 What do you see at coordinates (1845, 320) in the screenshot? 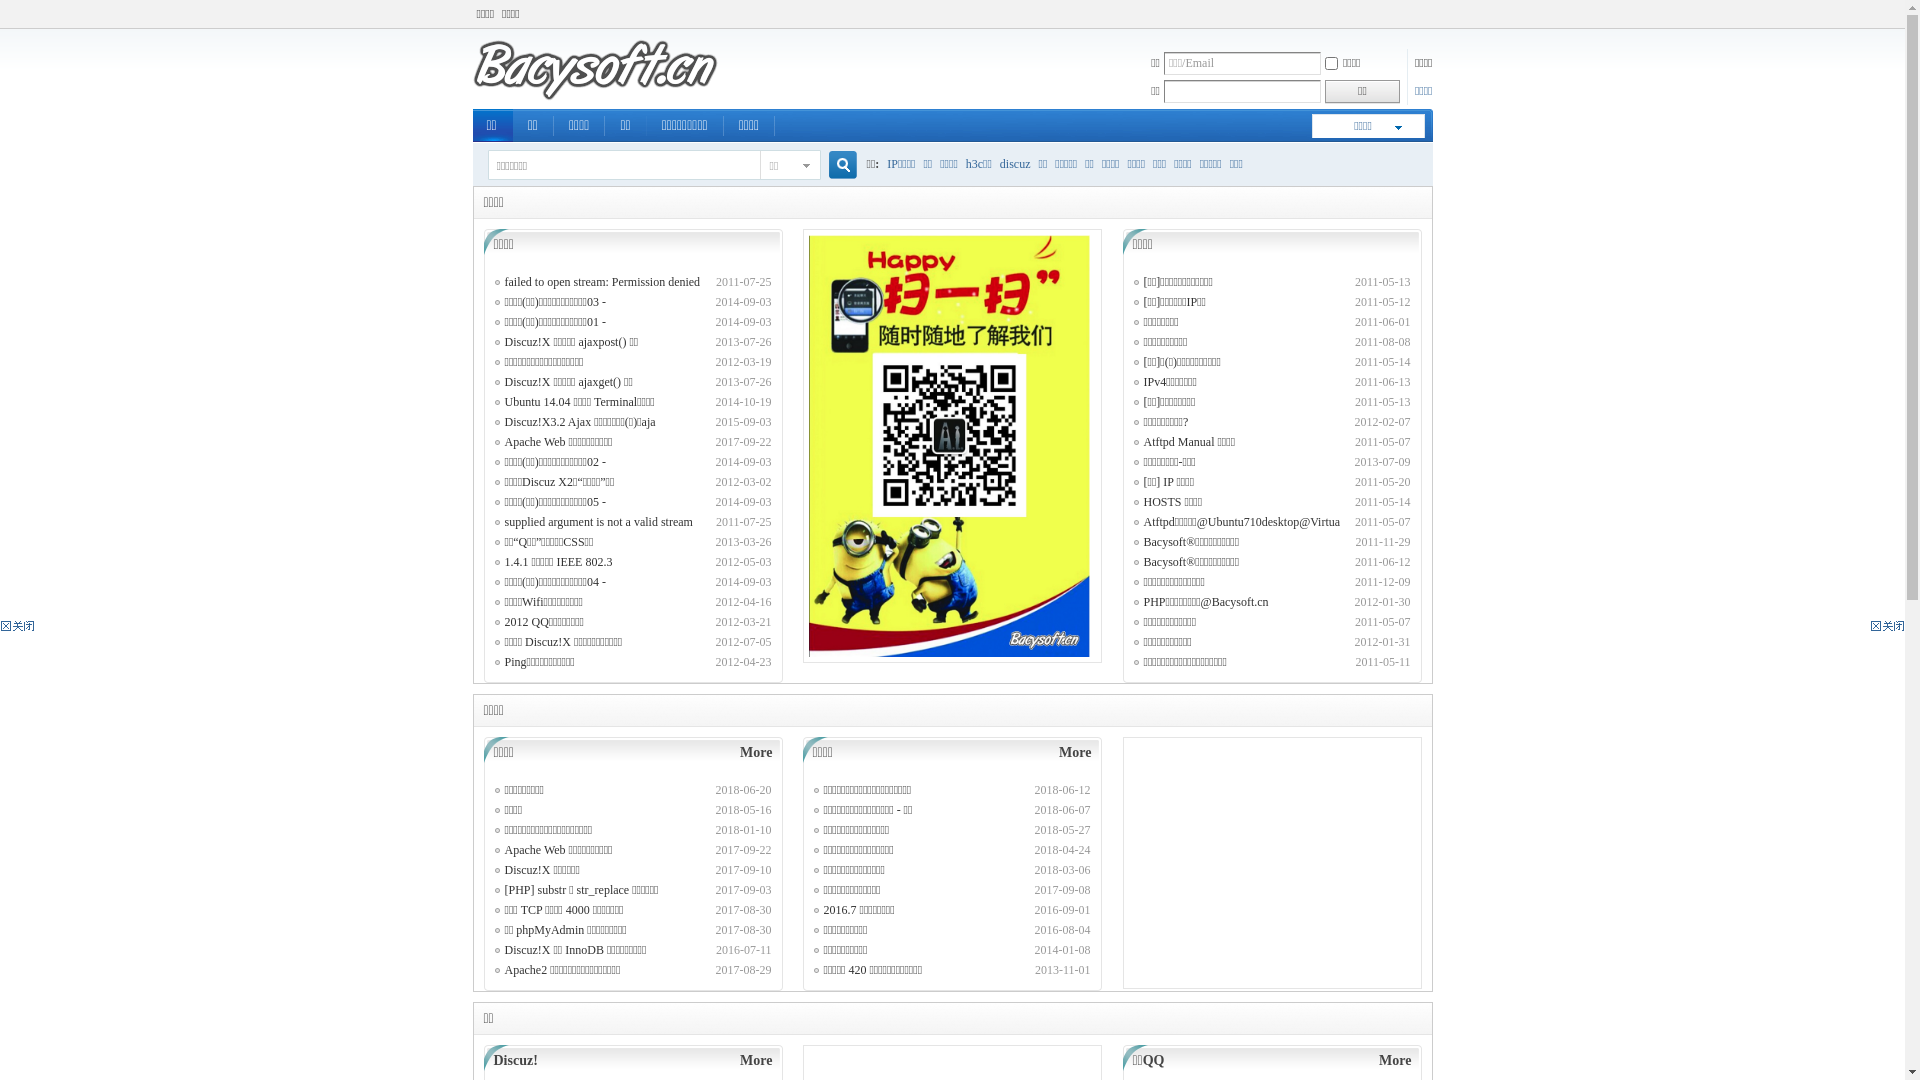
I see `Advertisement` at bounding box center [1845, 320].